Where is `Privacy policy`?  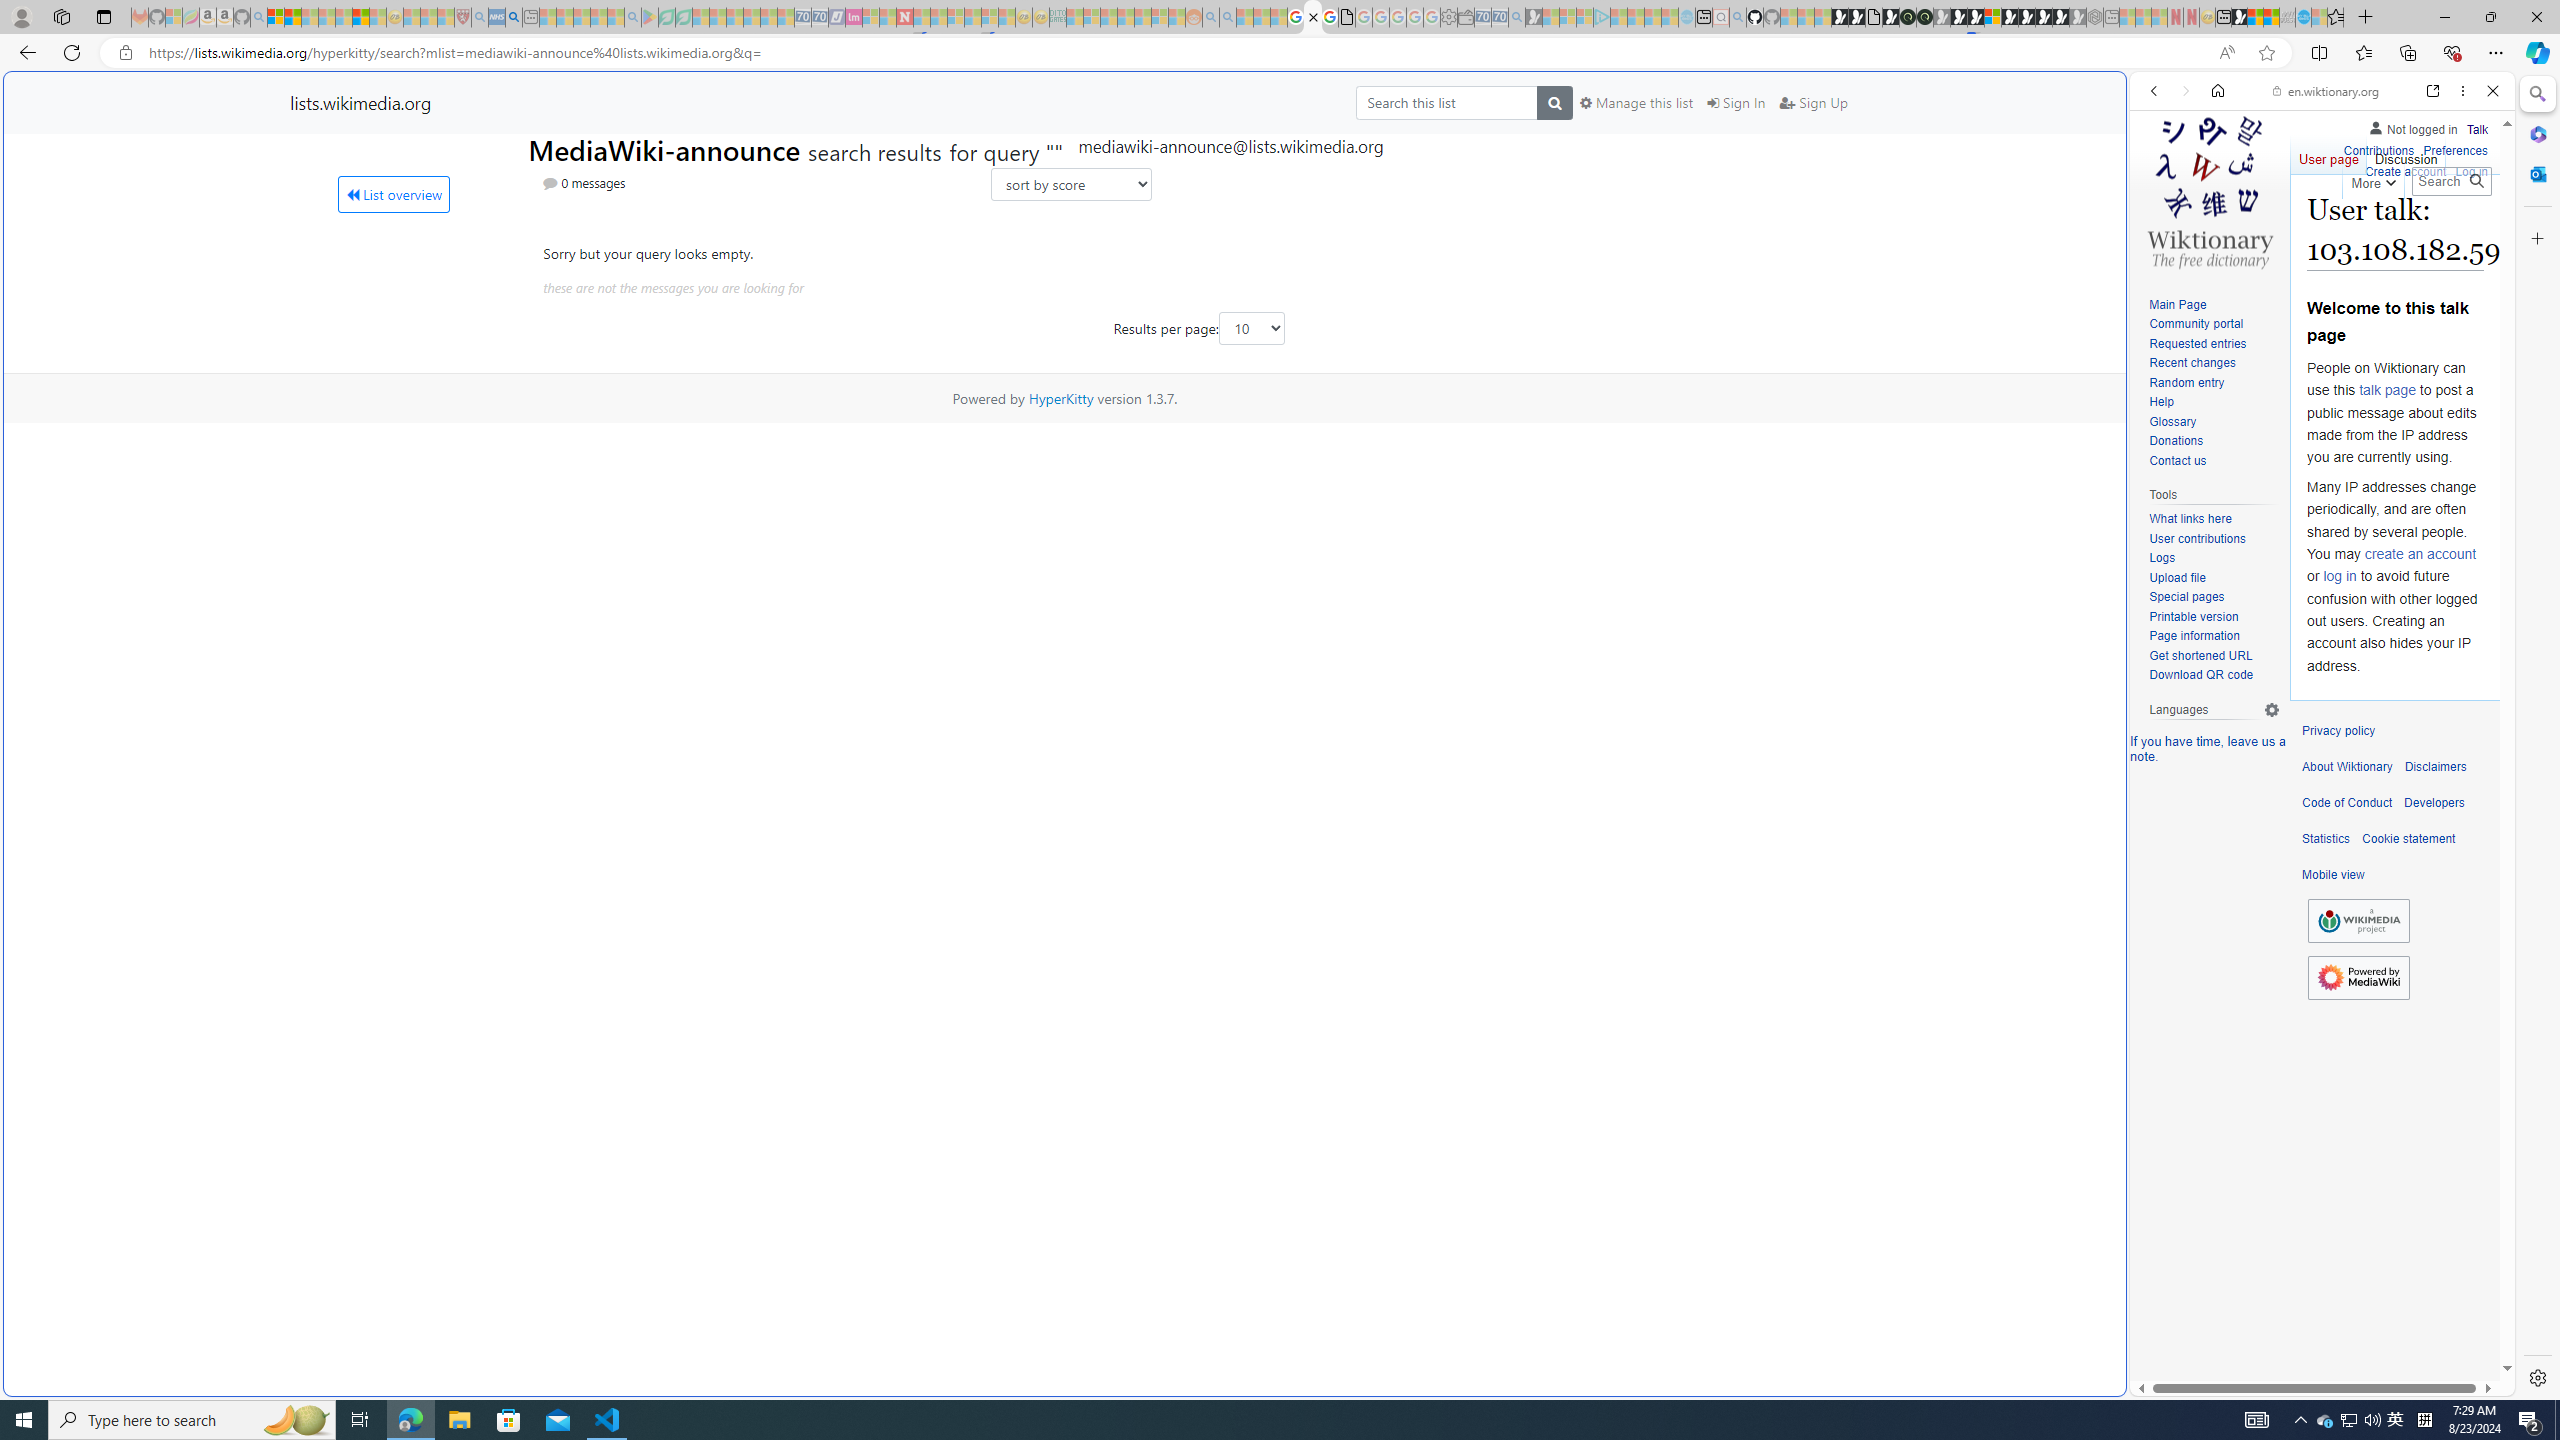 Privacy policy is located at coordinates (2338, 731).